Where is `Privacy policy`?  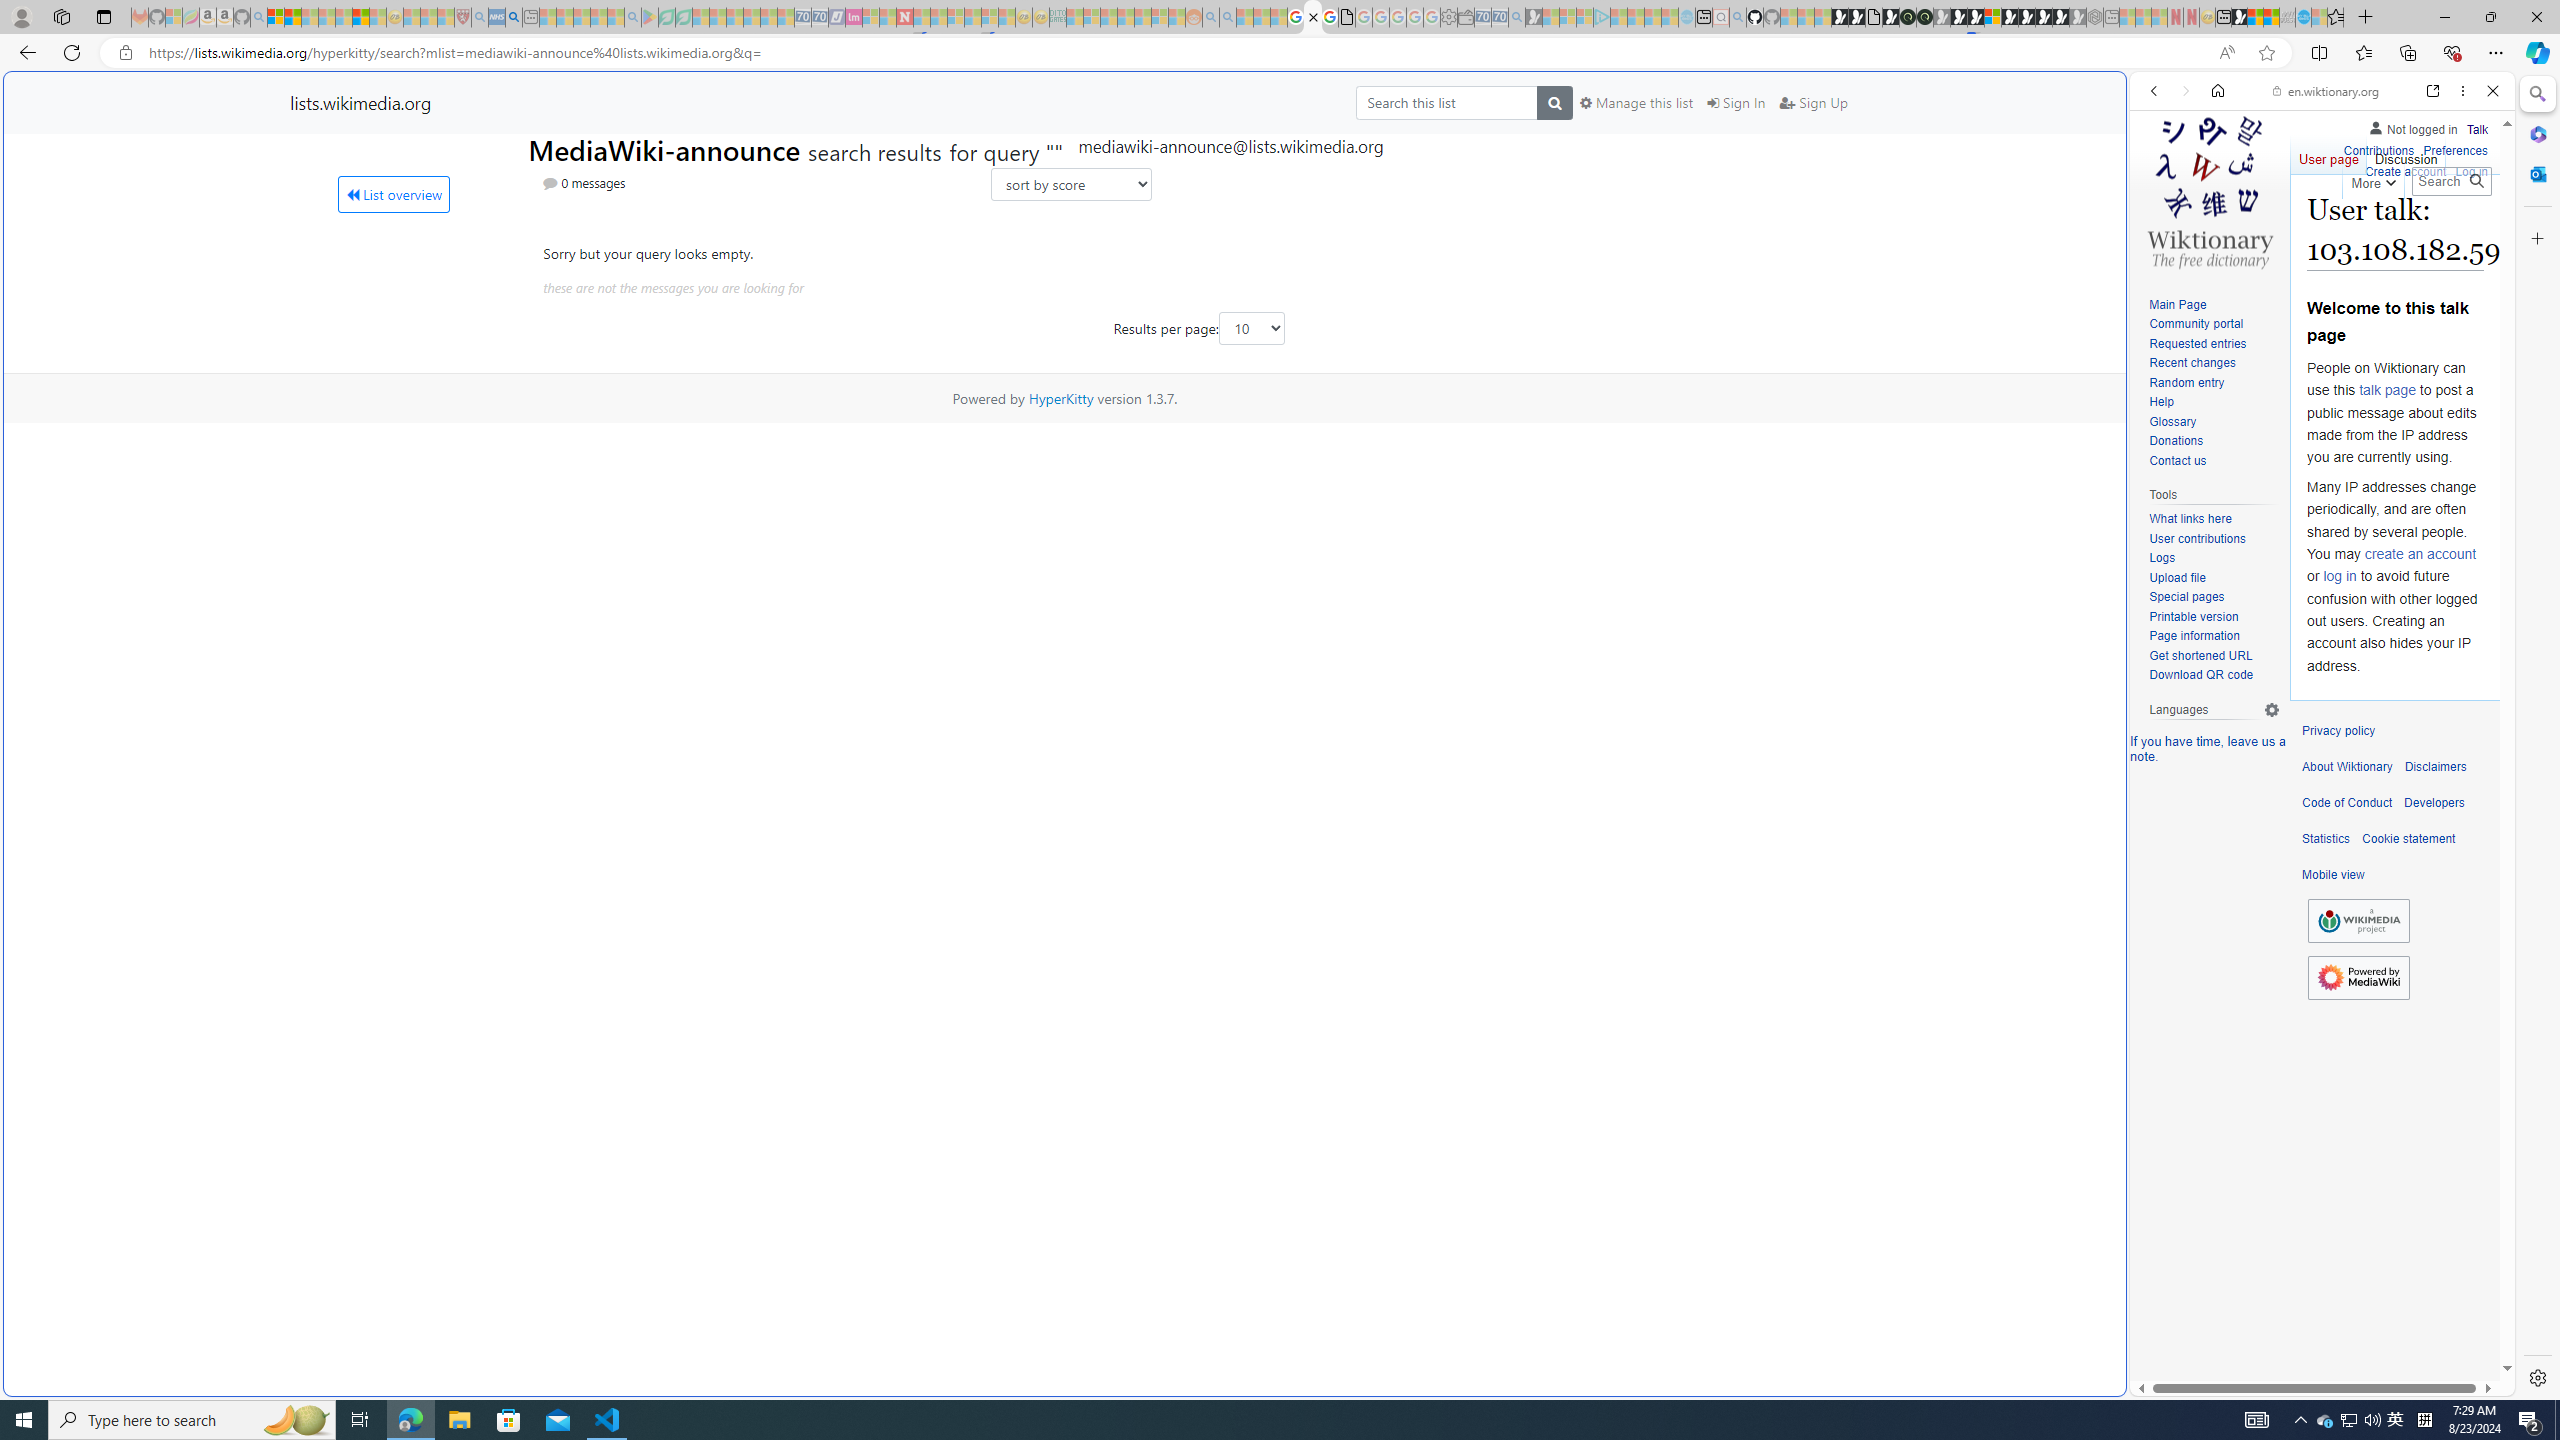 Privacy policy is located at coordinates (2338, 731).